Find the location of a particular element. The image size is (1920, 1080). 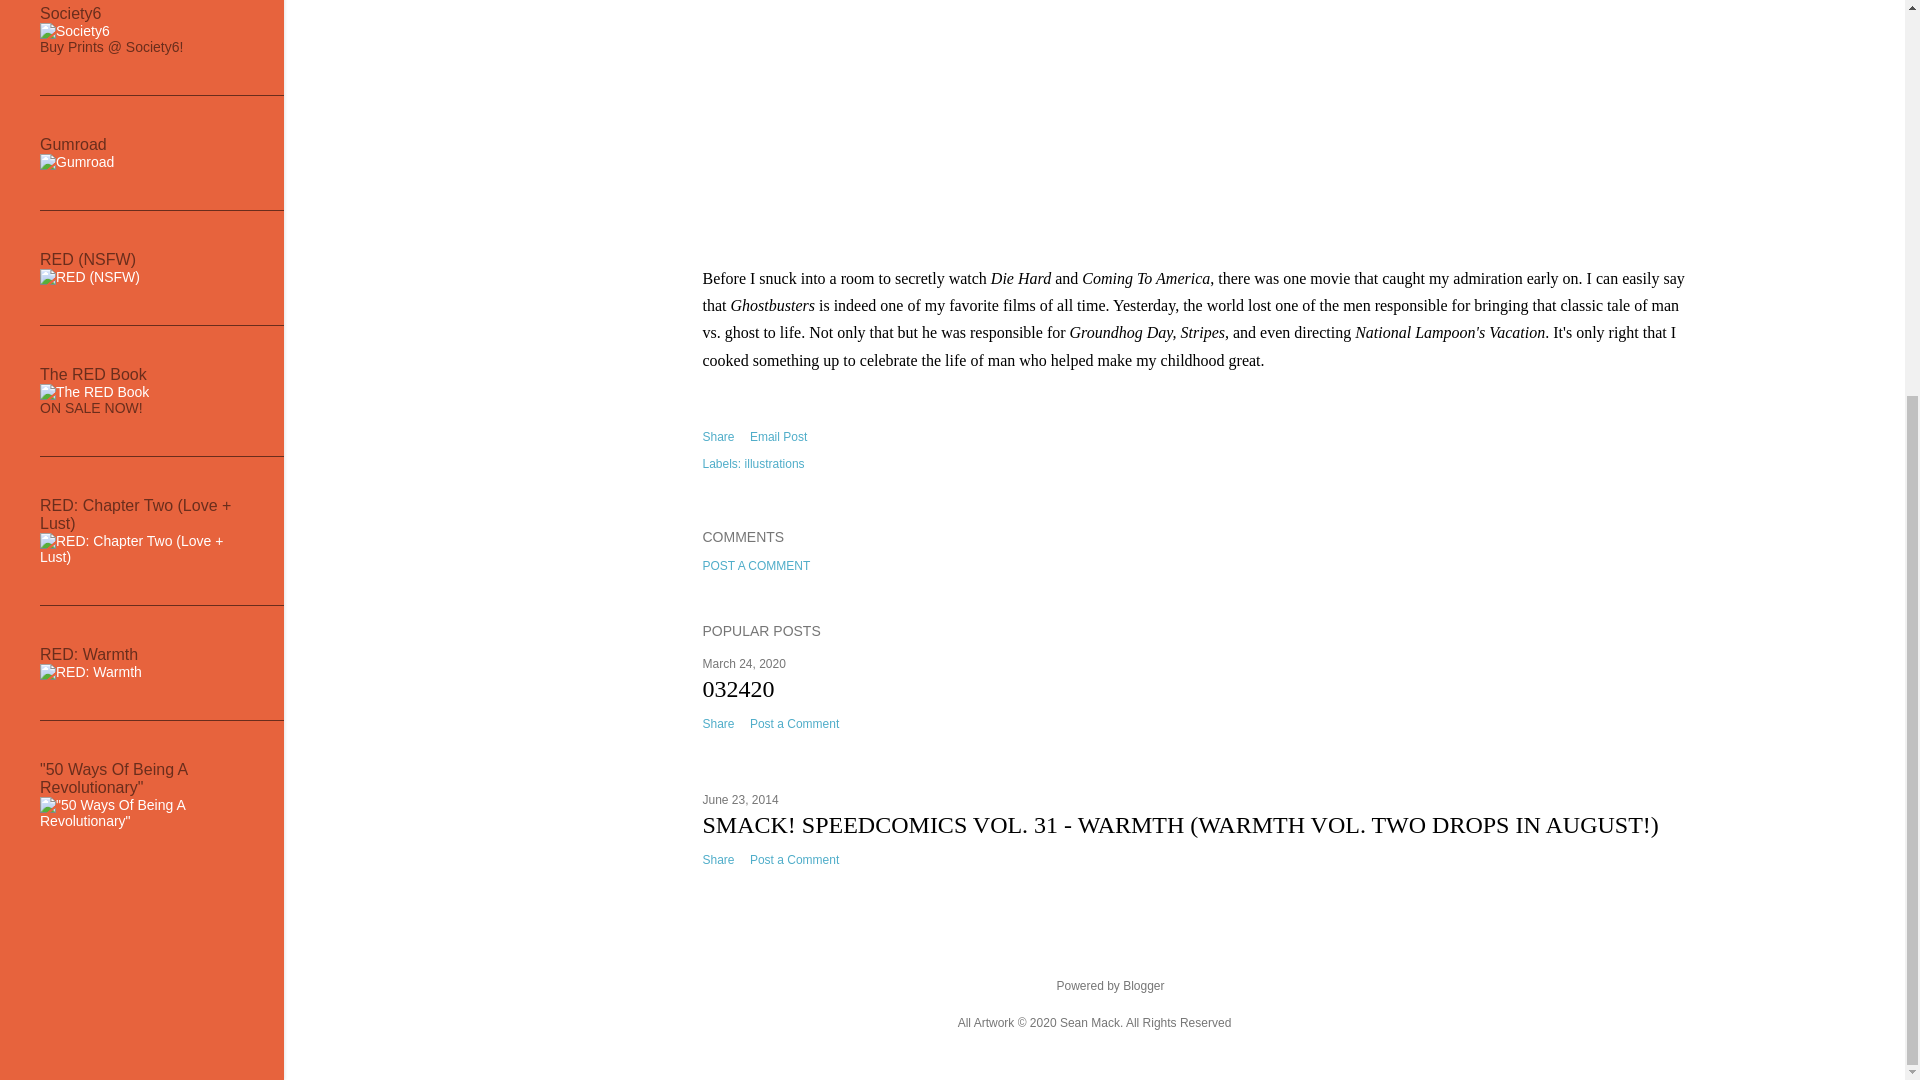

June 23, 2014 is located at coordinates (740, 799).